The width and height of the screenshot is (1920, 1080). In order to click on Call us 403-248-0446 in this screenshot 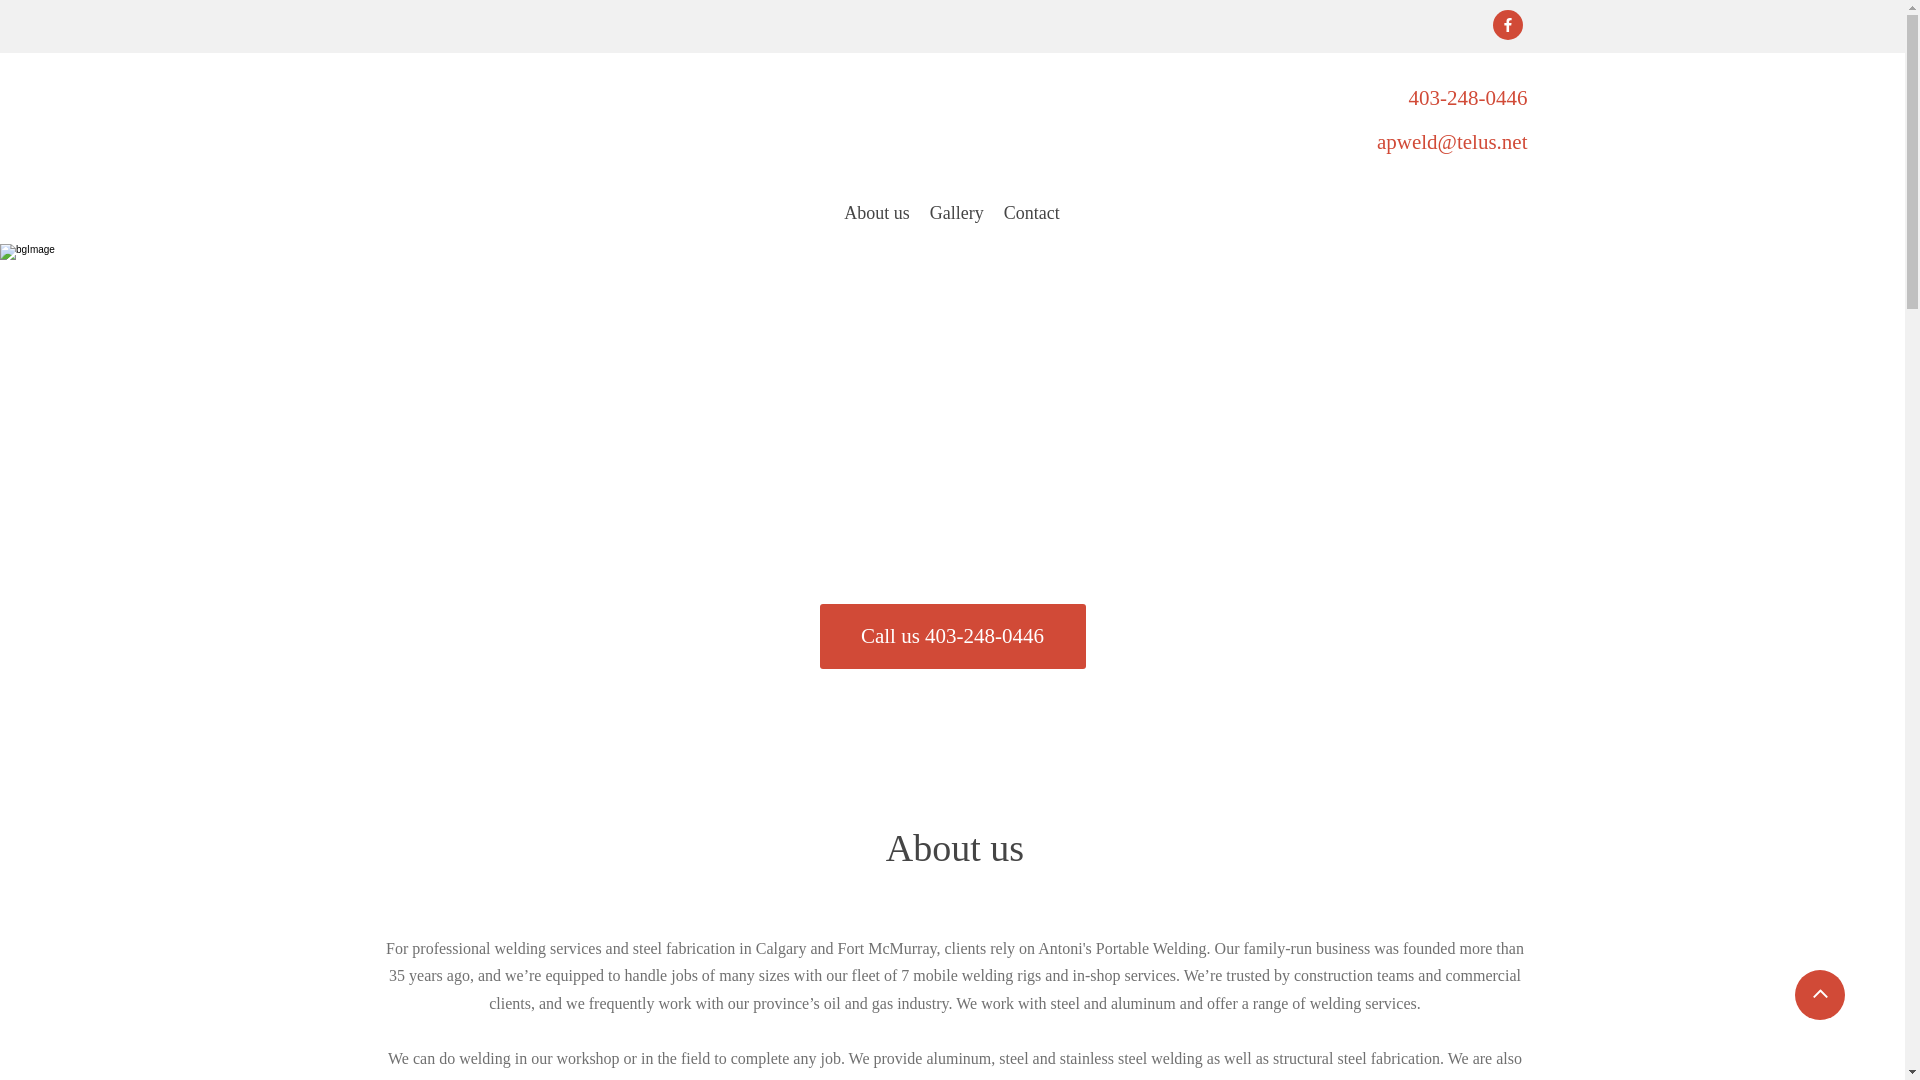, I will do `click(953, 636)`.